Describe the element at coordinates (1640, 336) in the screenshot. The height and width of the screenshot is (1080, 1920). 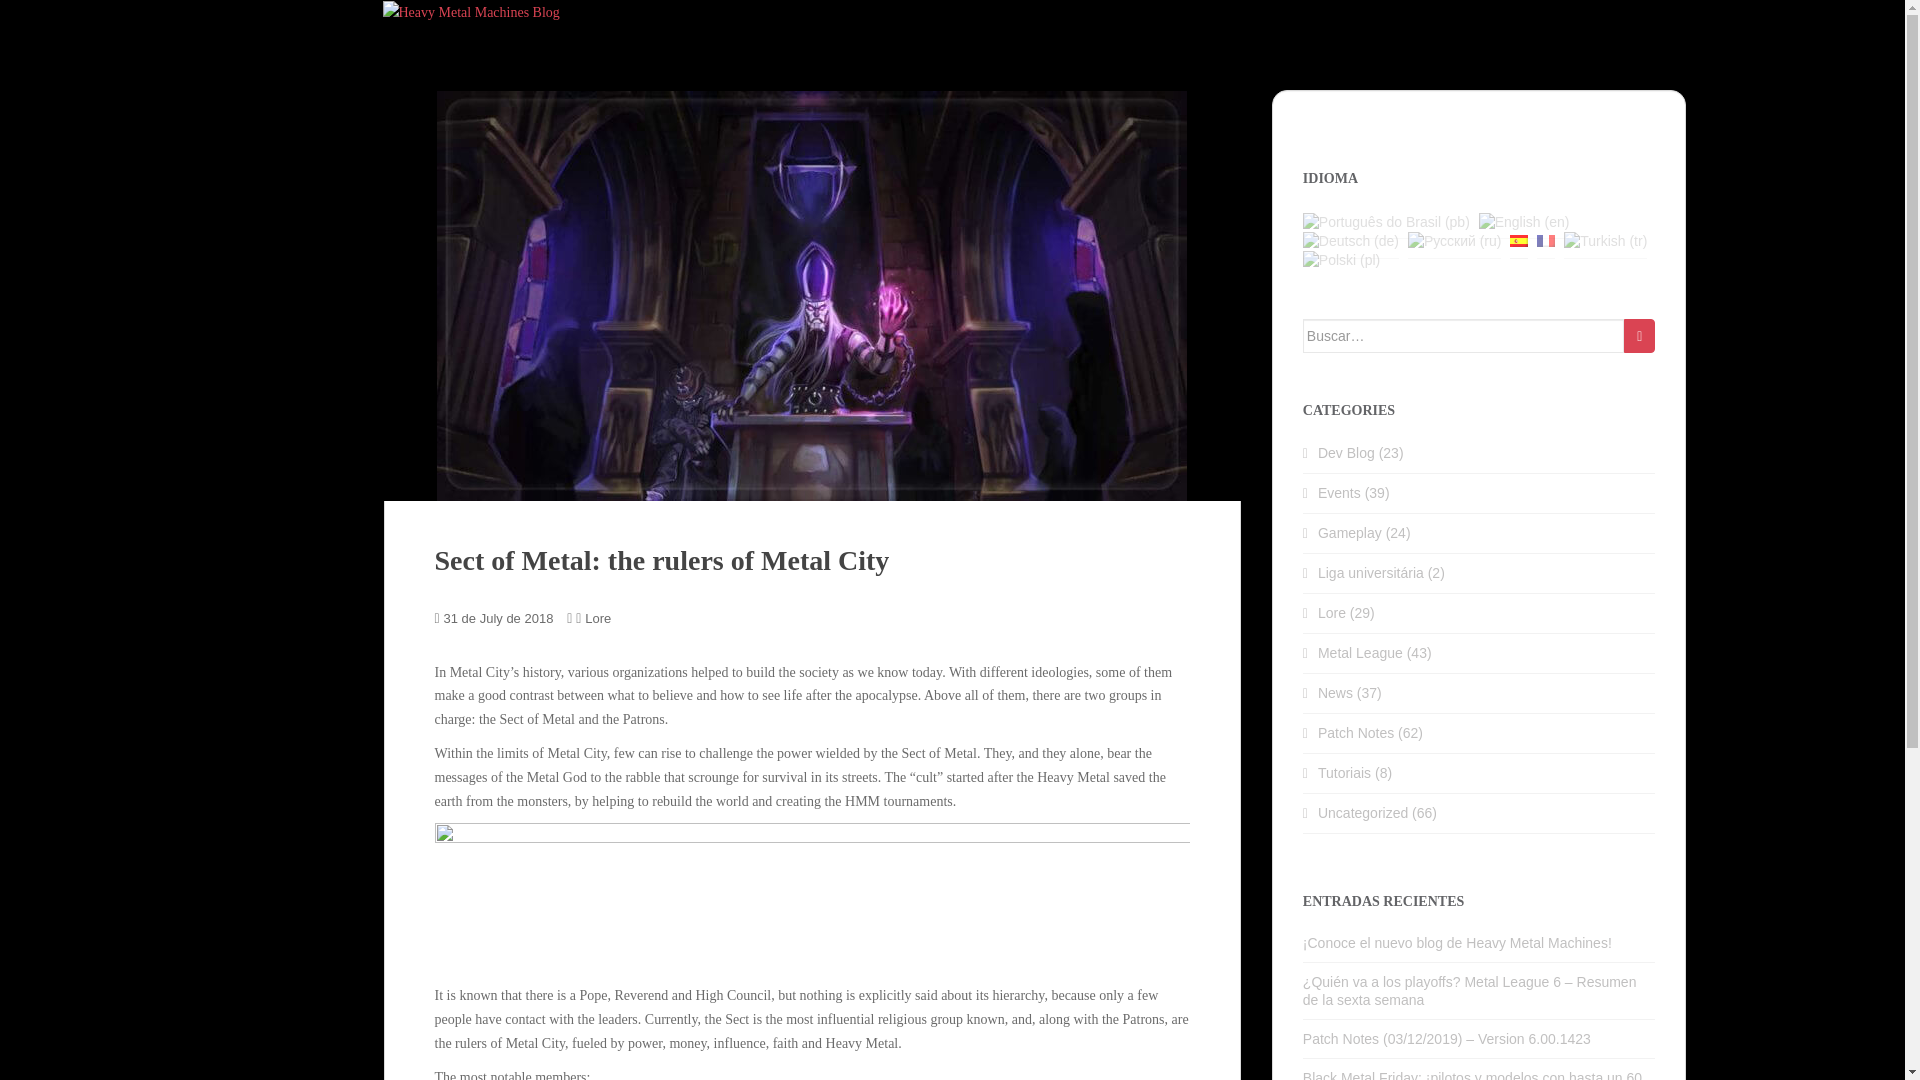
I see `Buscar` at that location.